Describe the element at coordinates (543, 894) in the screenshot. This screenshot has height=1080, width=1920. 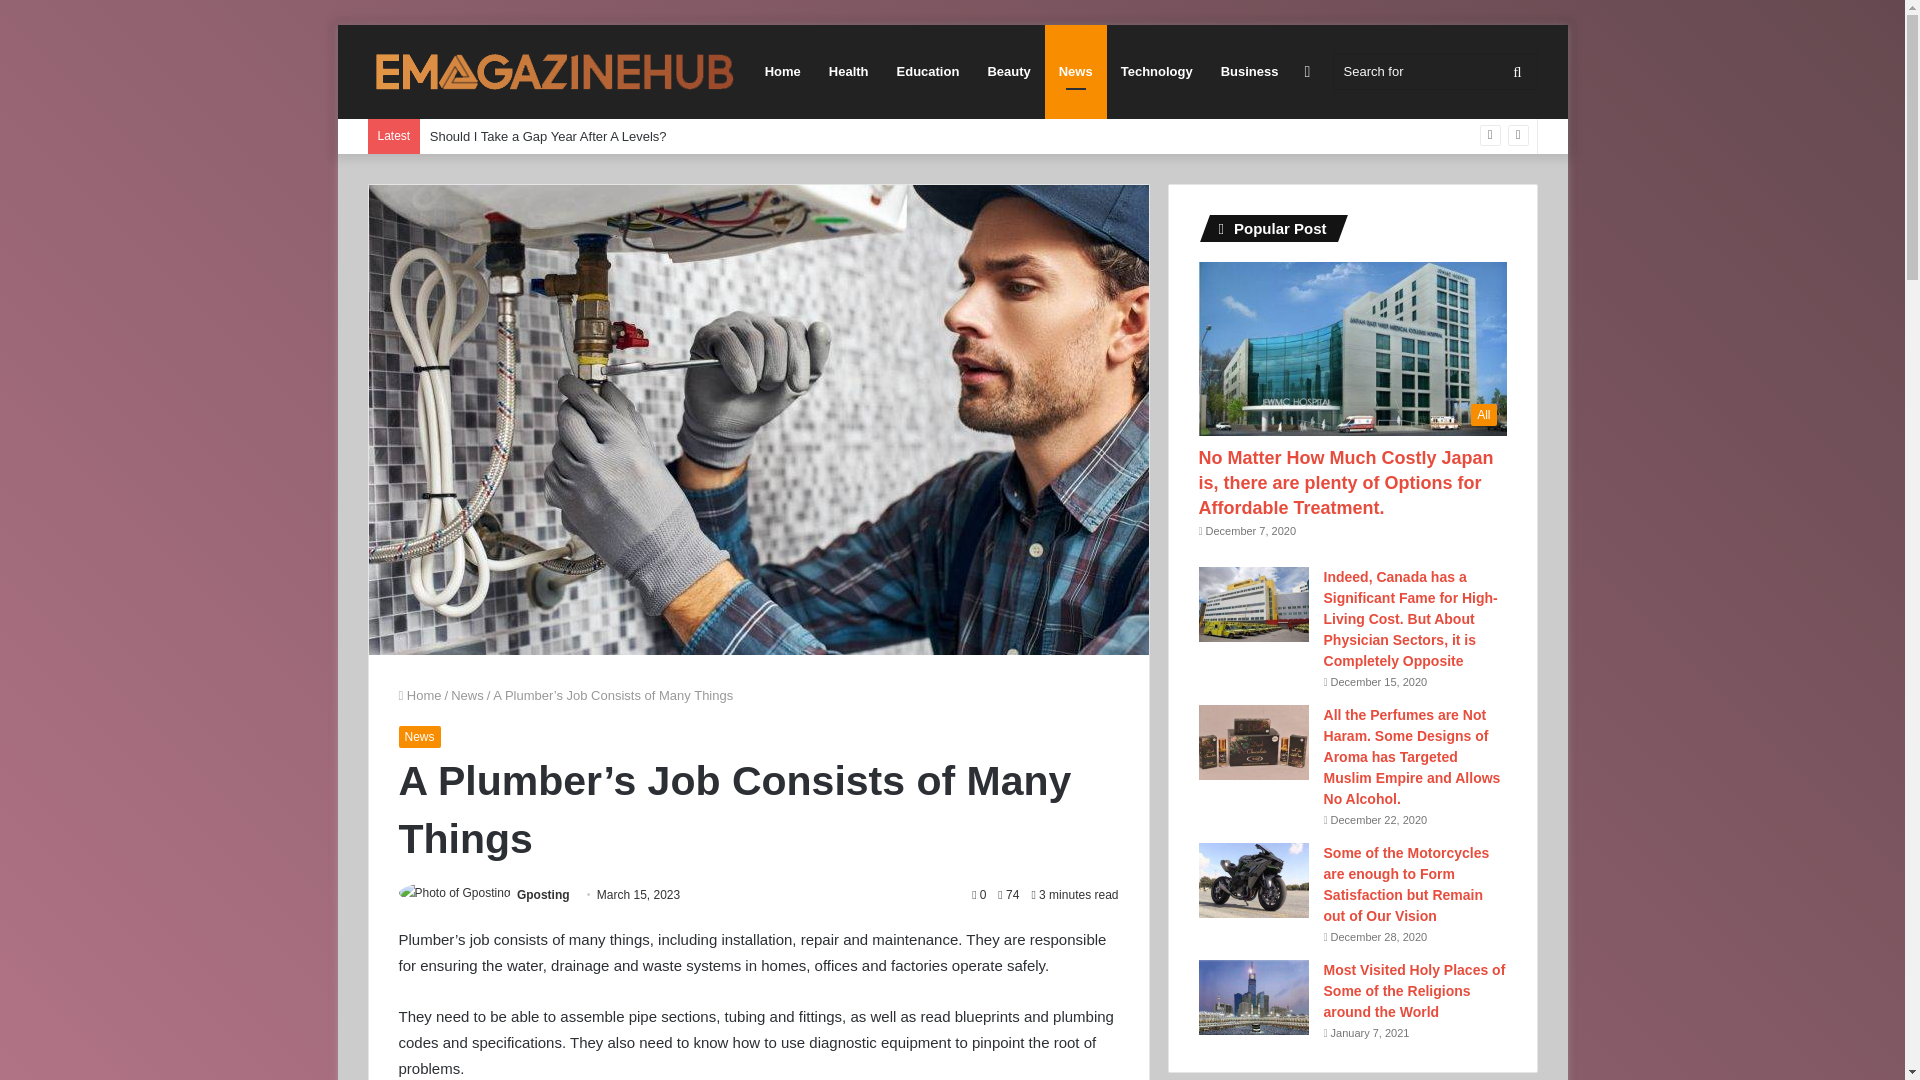
I see `Gposting` at that location.